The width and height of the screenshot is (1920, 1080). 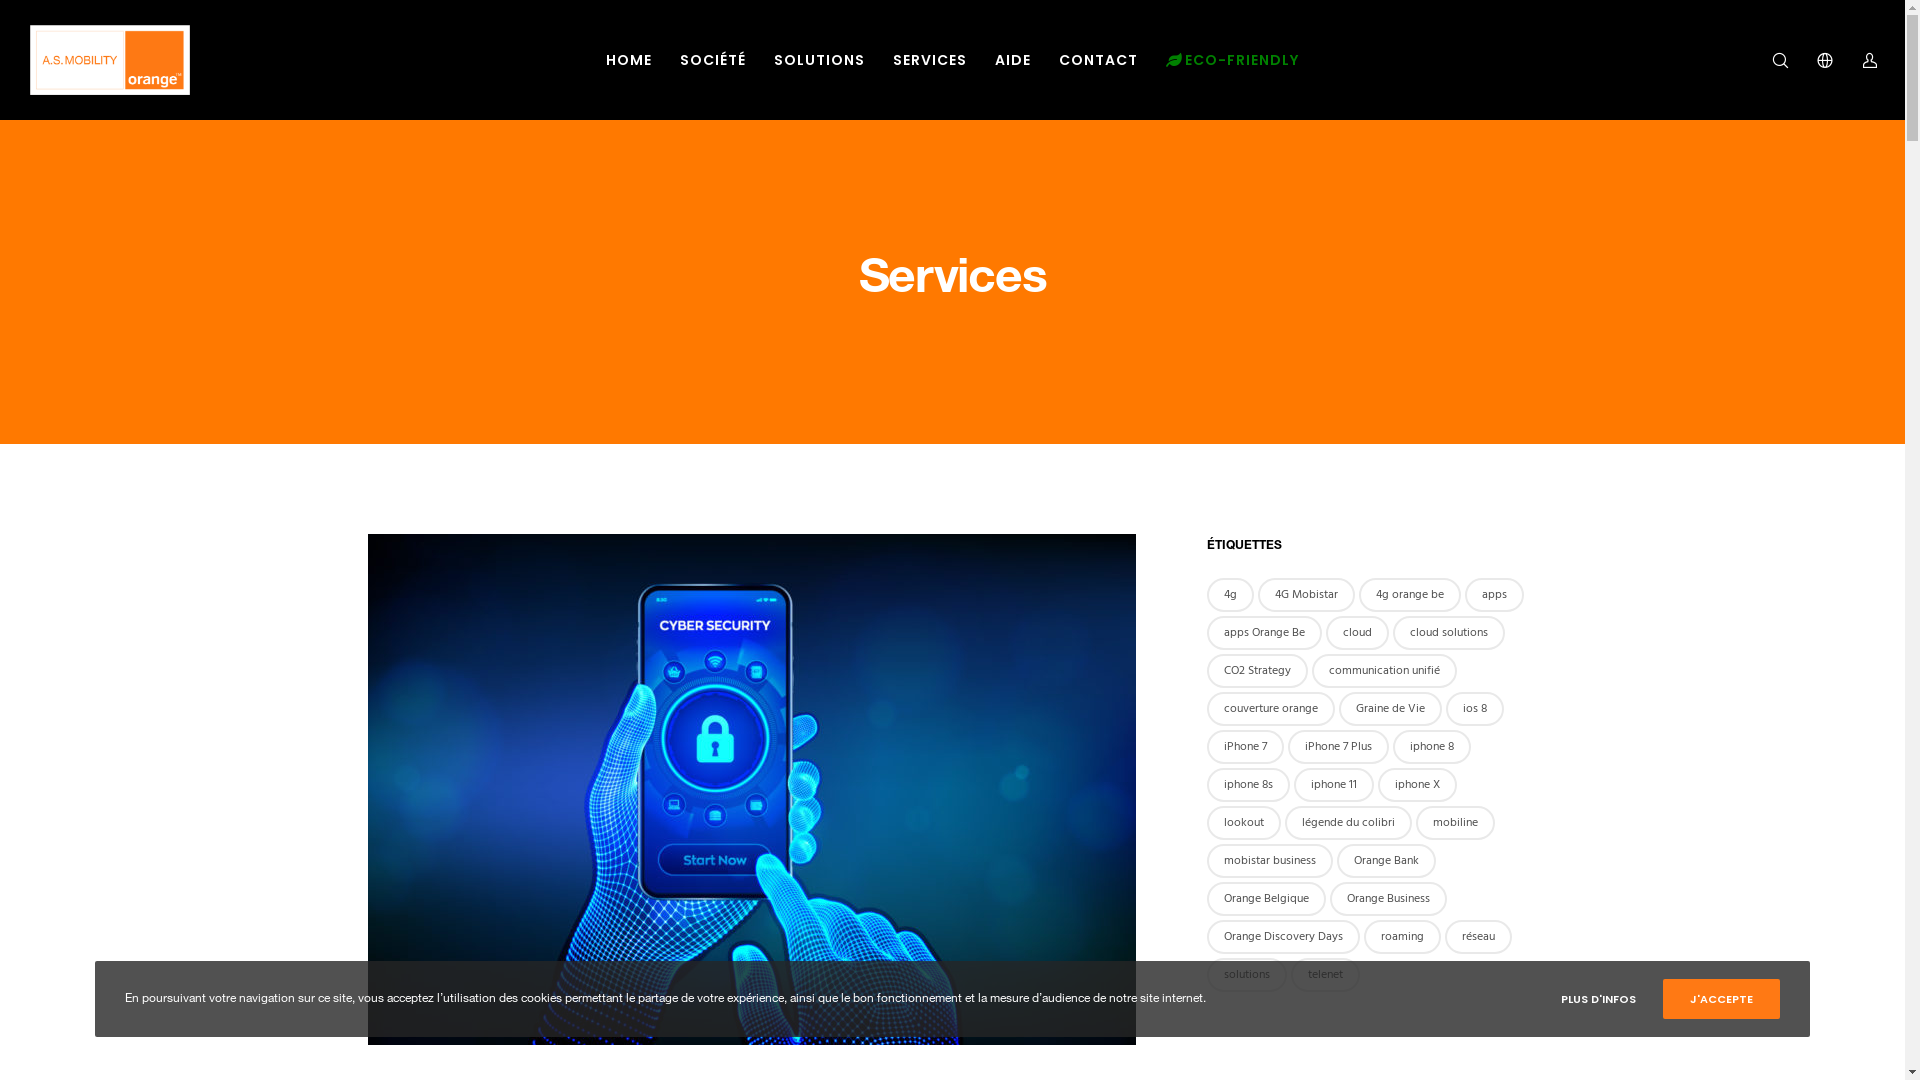 I want to click on Graine de Vie, so click(x=1390, y=709).